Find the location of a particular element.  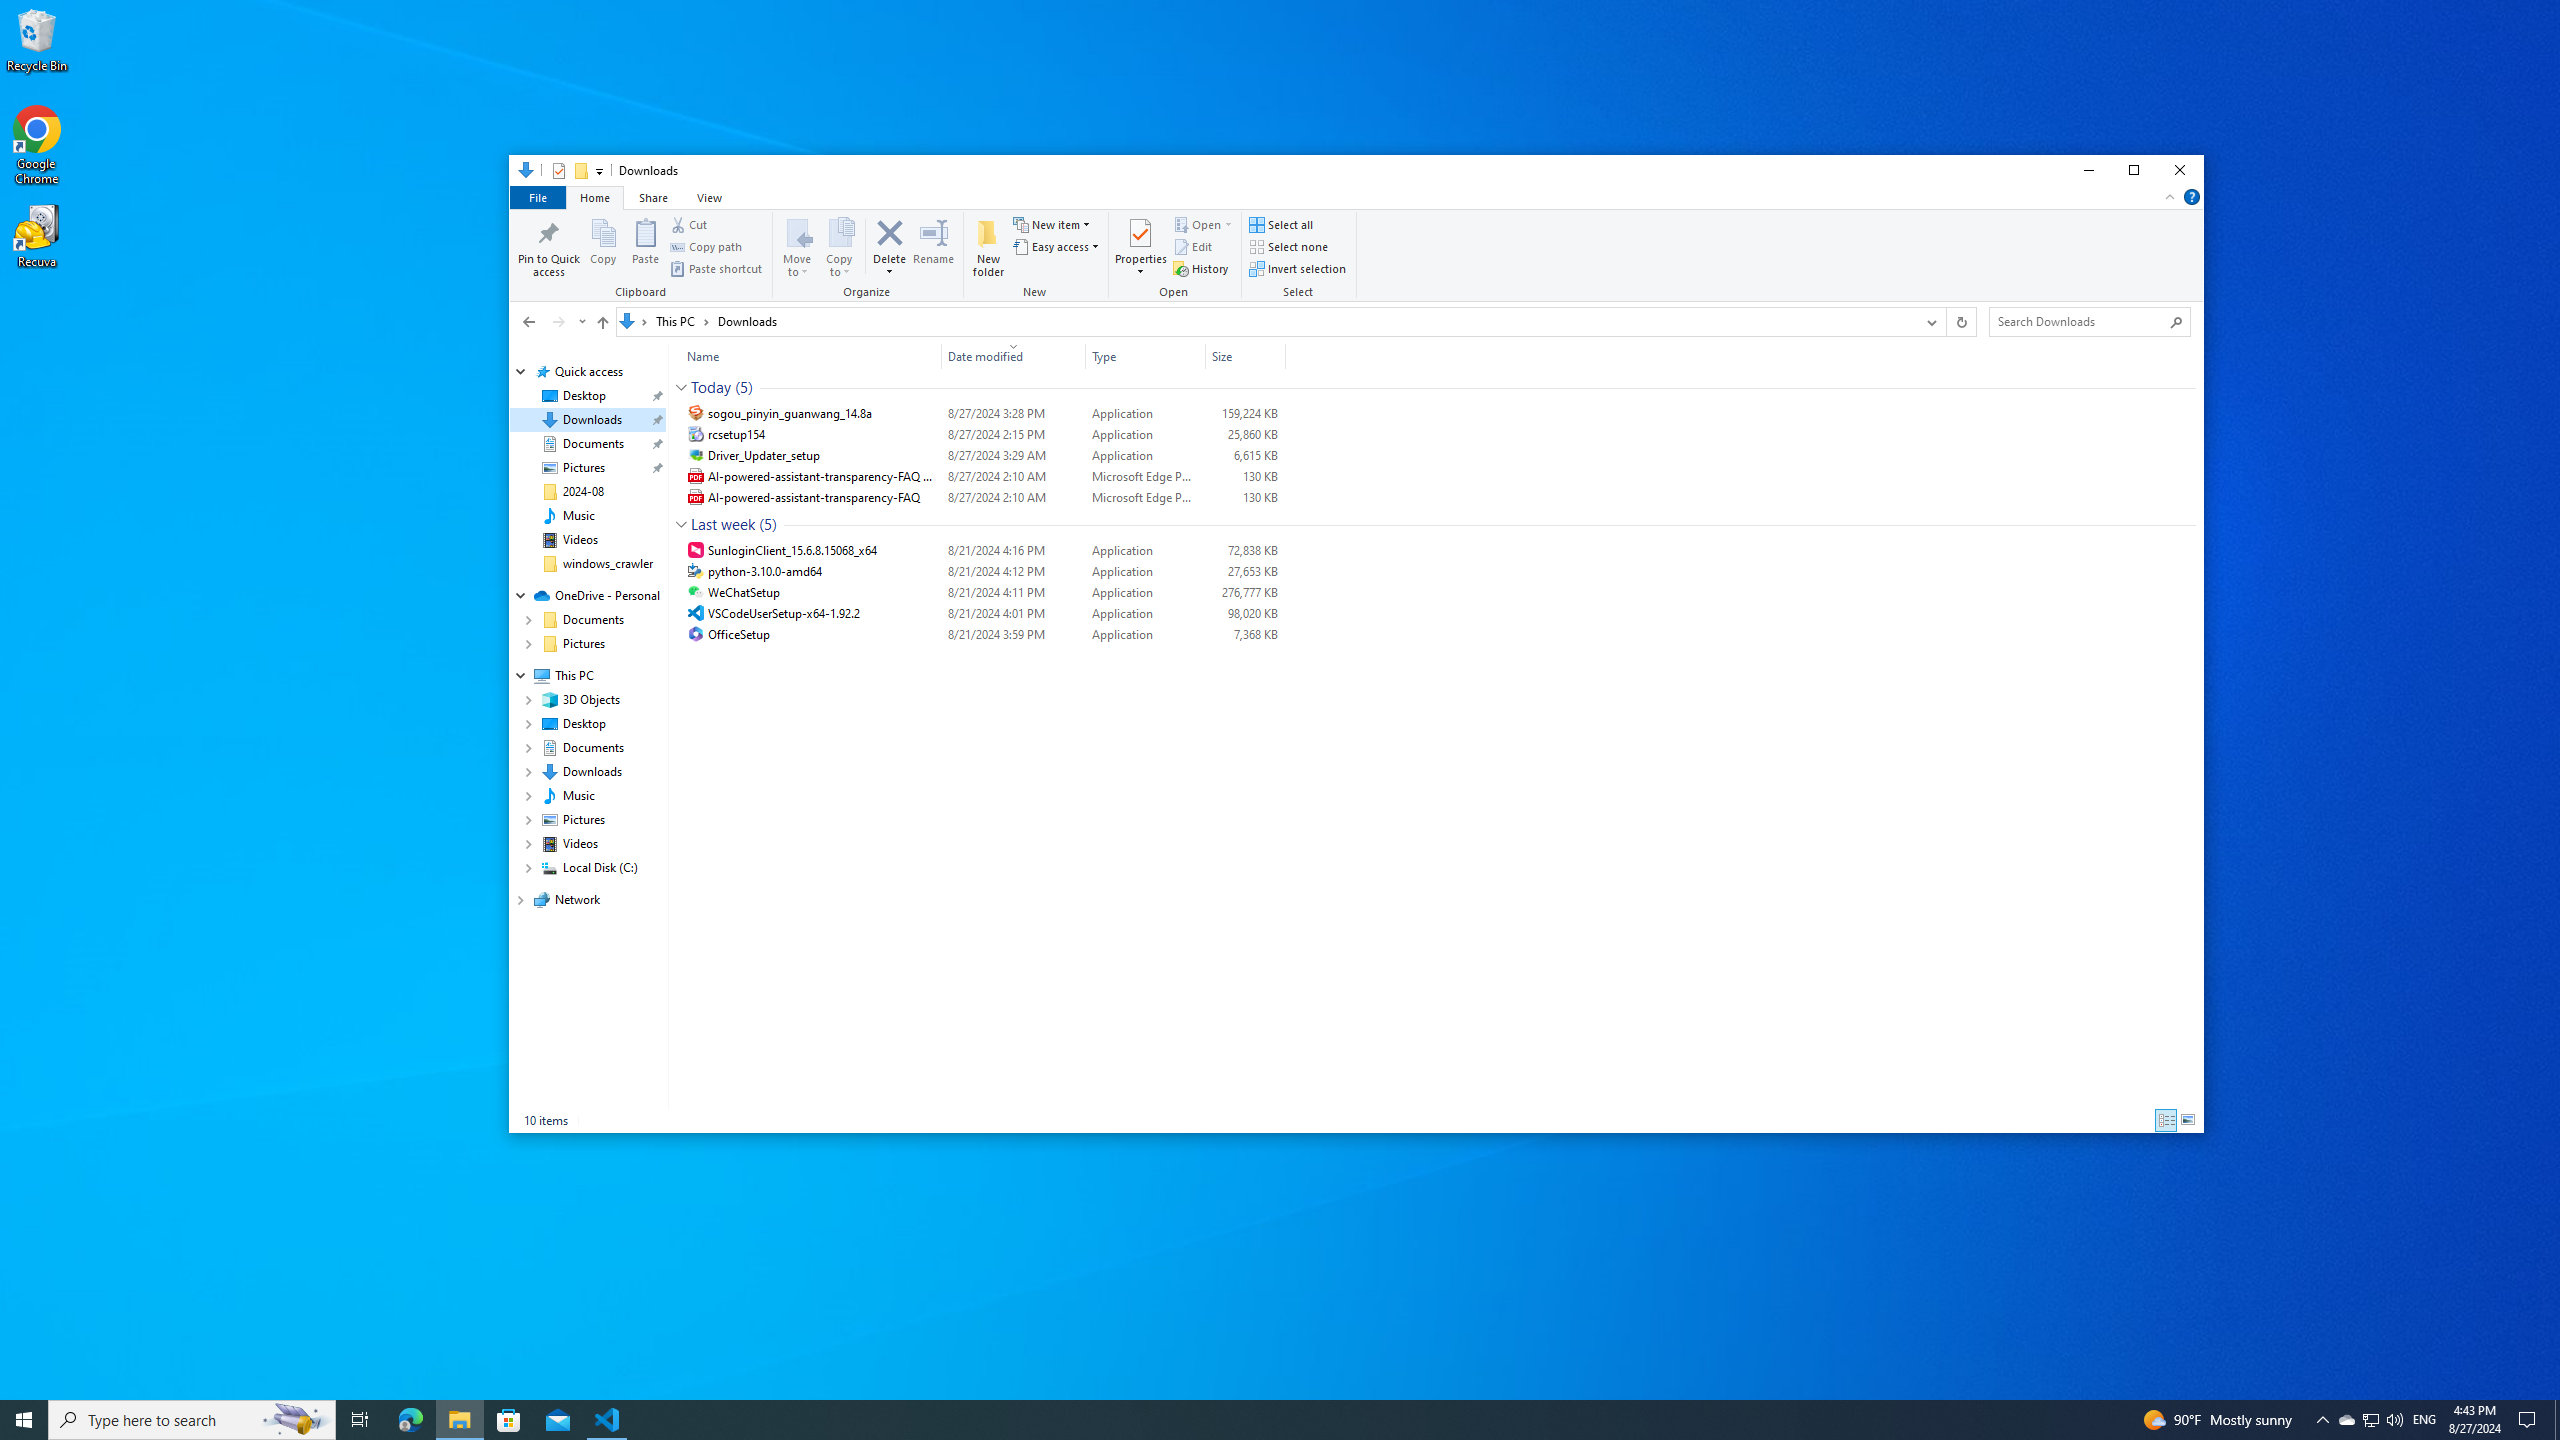

Select all is located at coordinates (1280, 225).